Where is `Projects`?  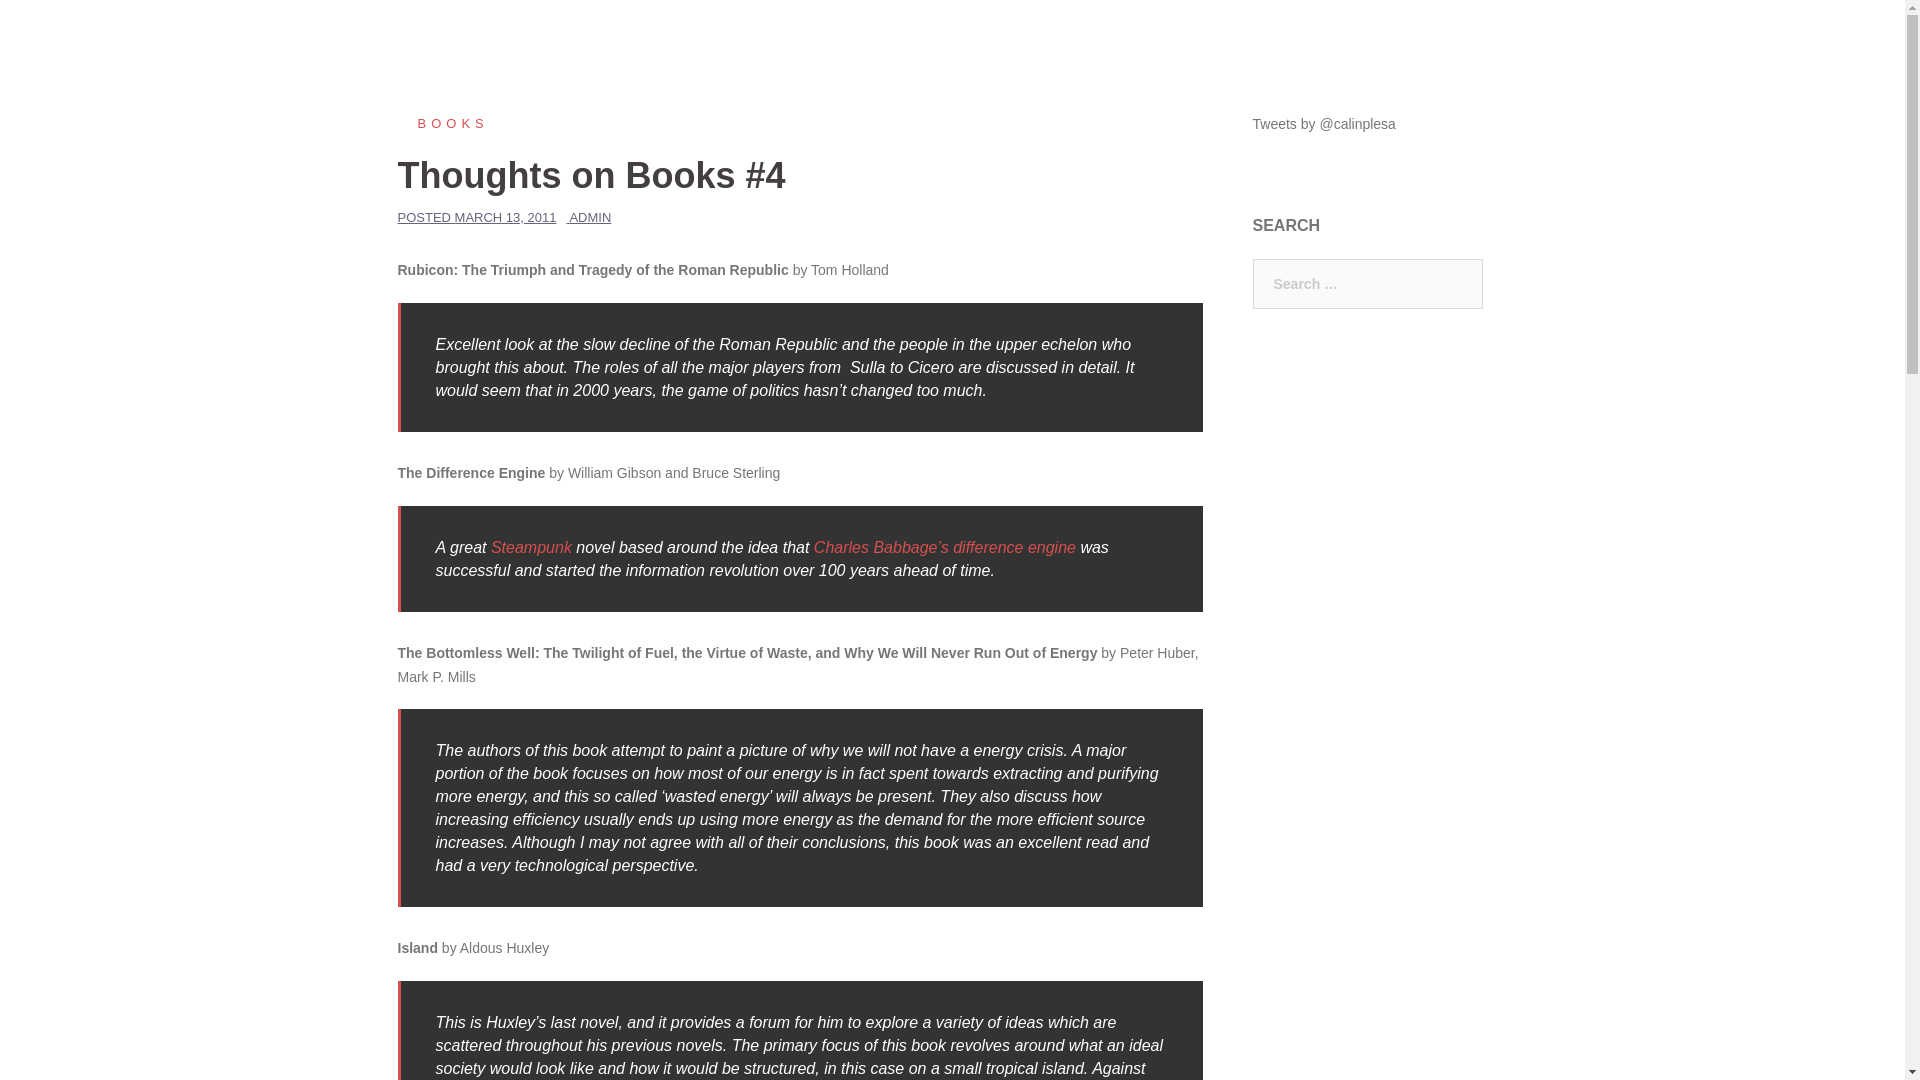 Projects is located at coordinates (1315, 38).